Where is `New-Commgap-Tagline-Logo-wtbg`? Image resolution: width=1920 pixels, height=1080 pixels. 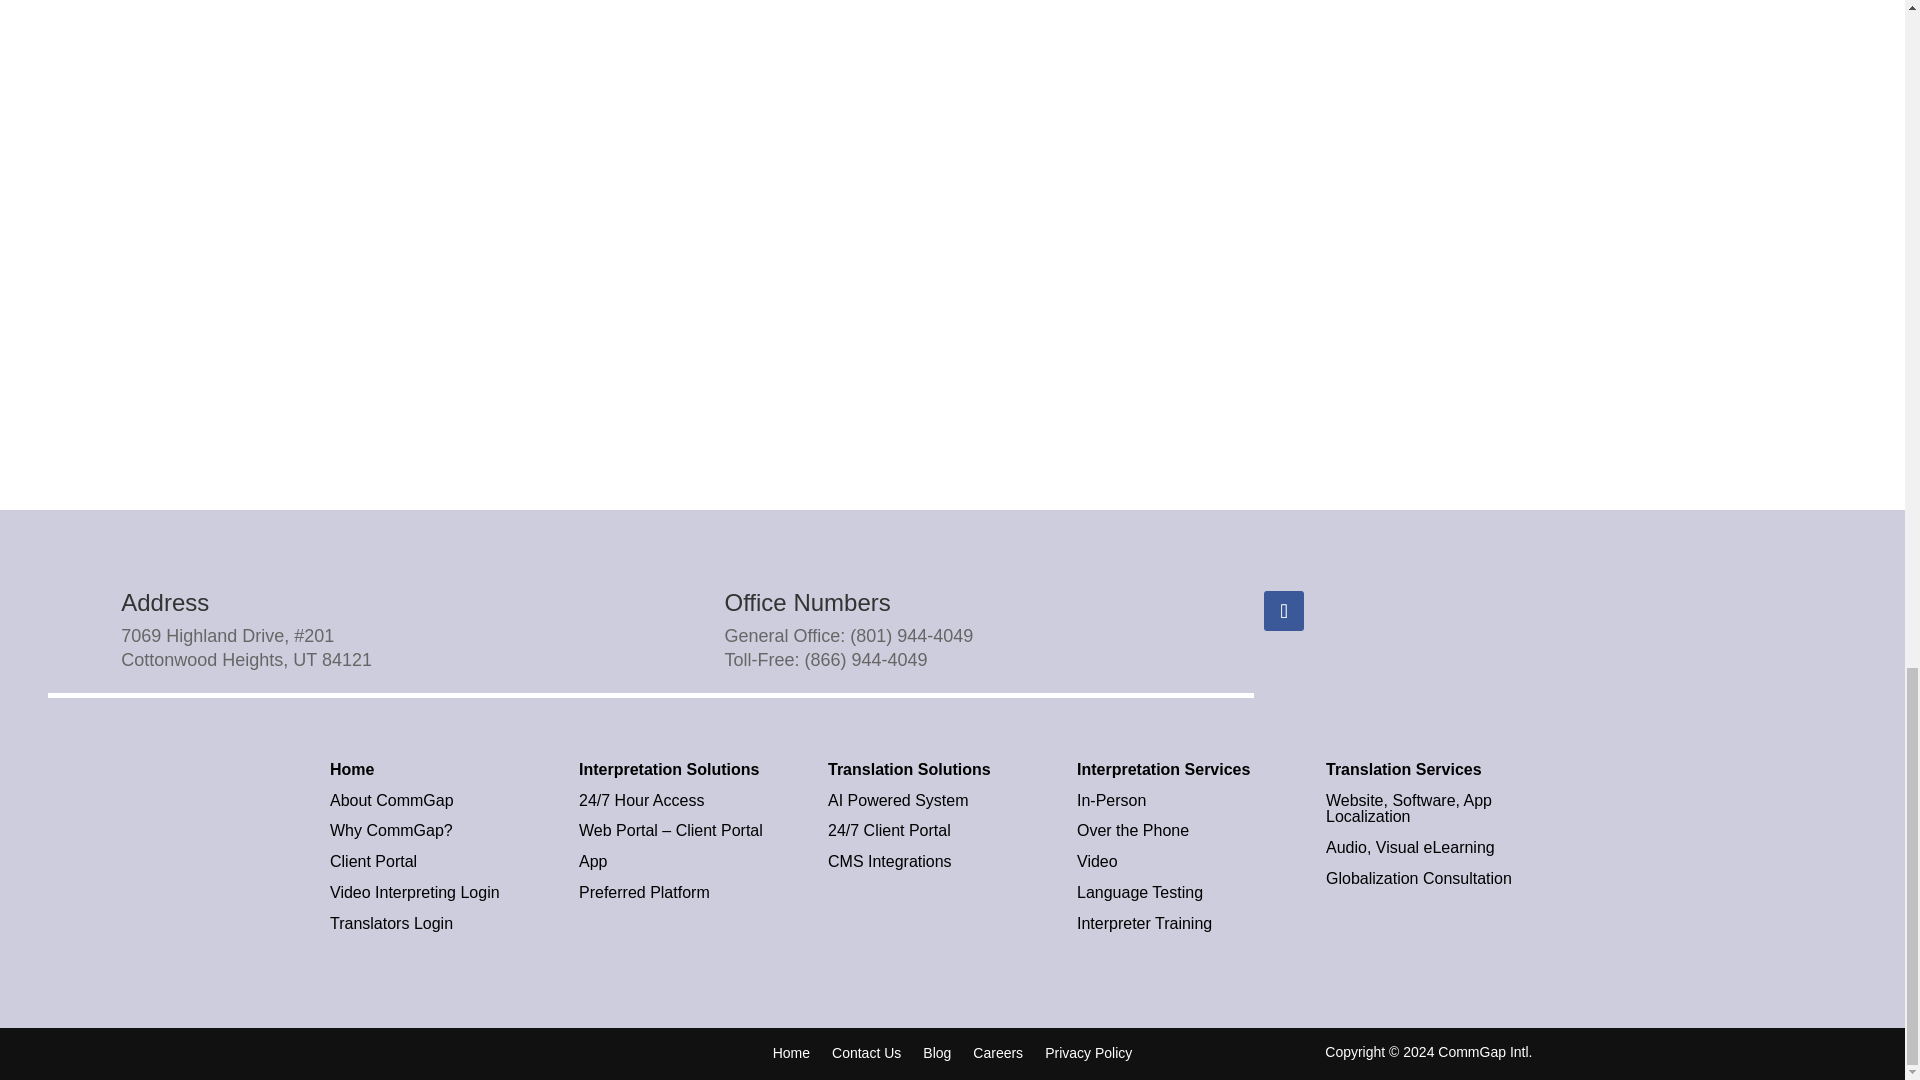 New-Commgap-Tagline-Logo-wtbg is located at coordinates (446, 1052).